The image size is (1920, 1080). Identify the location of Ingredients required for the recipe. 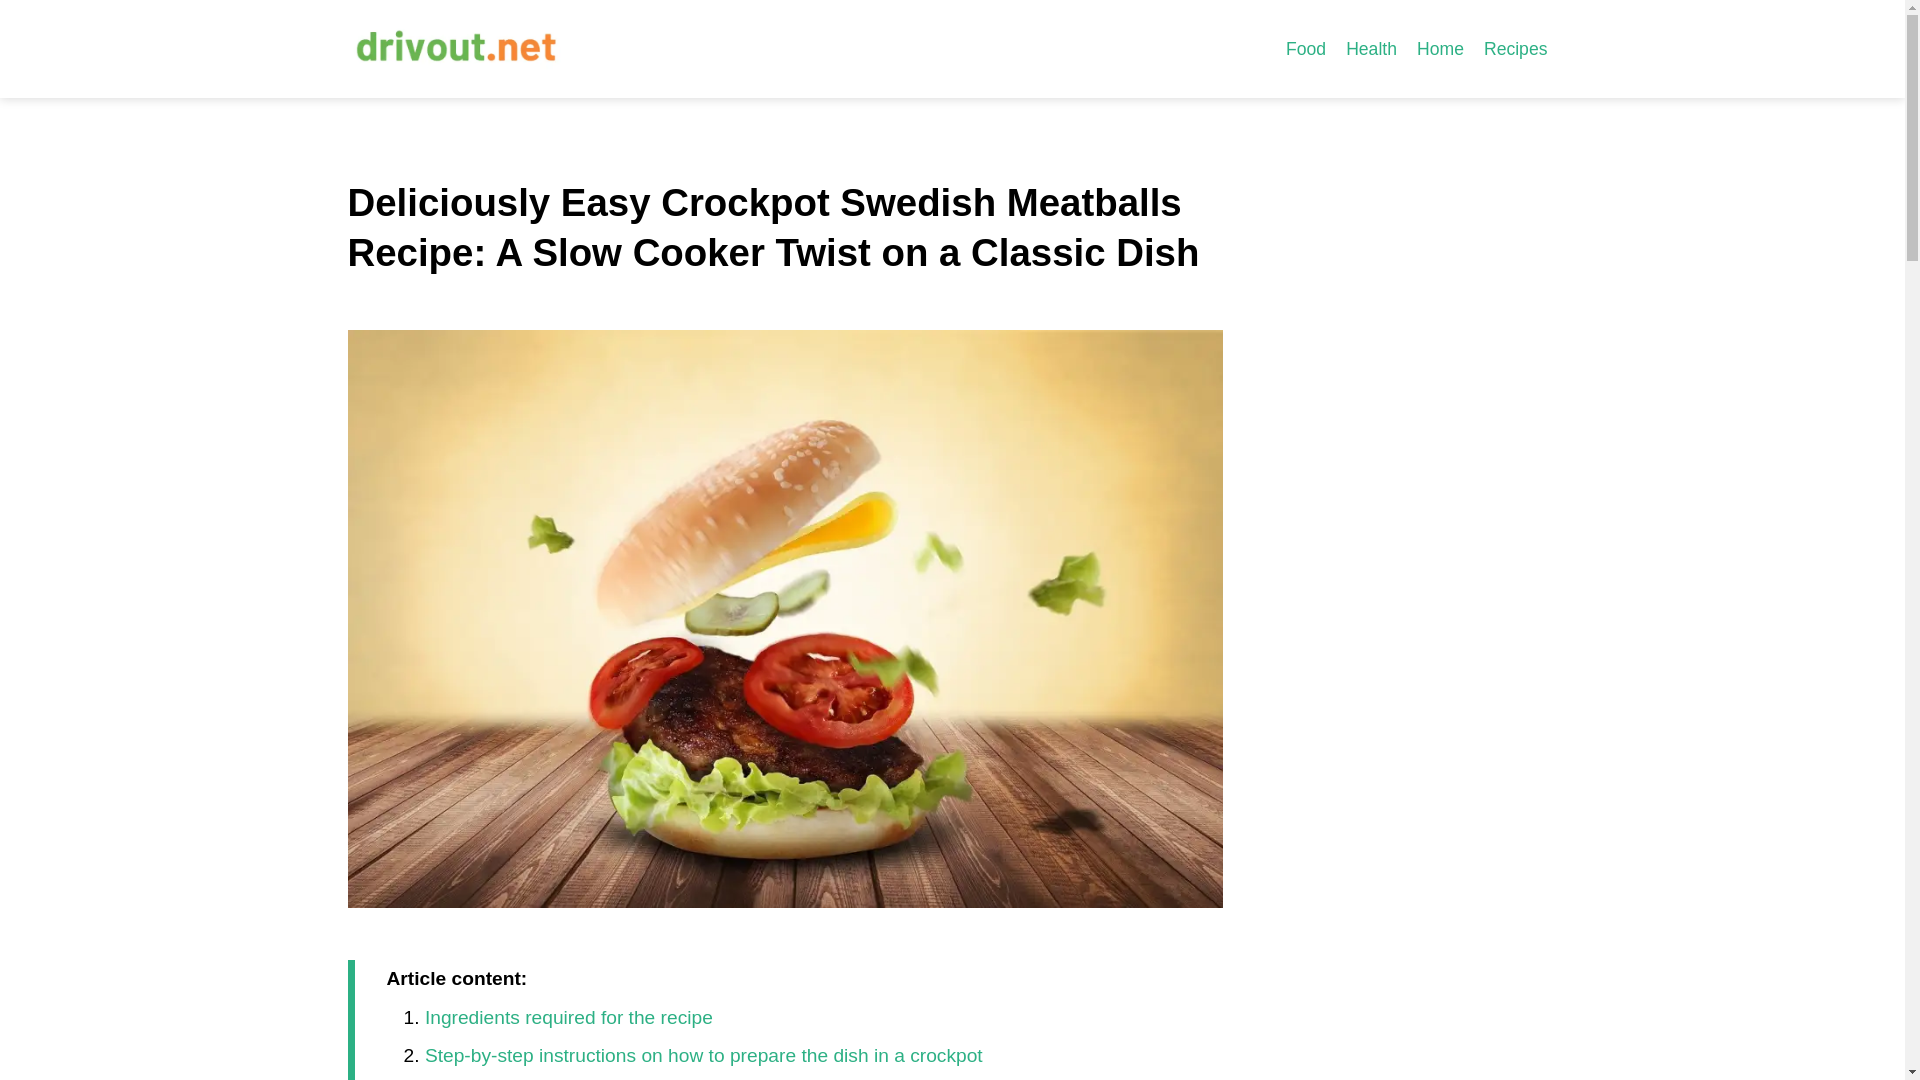
(568, 1017).